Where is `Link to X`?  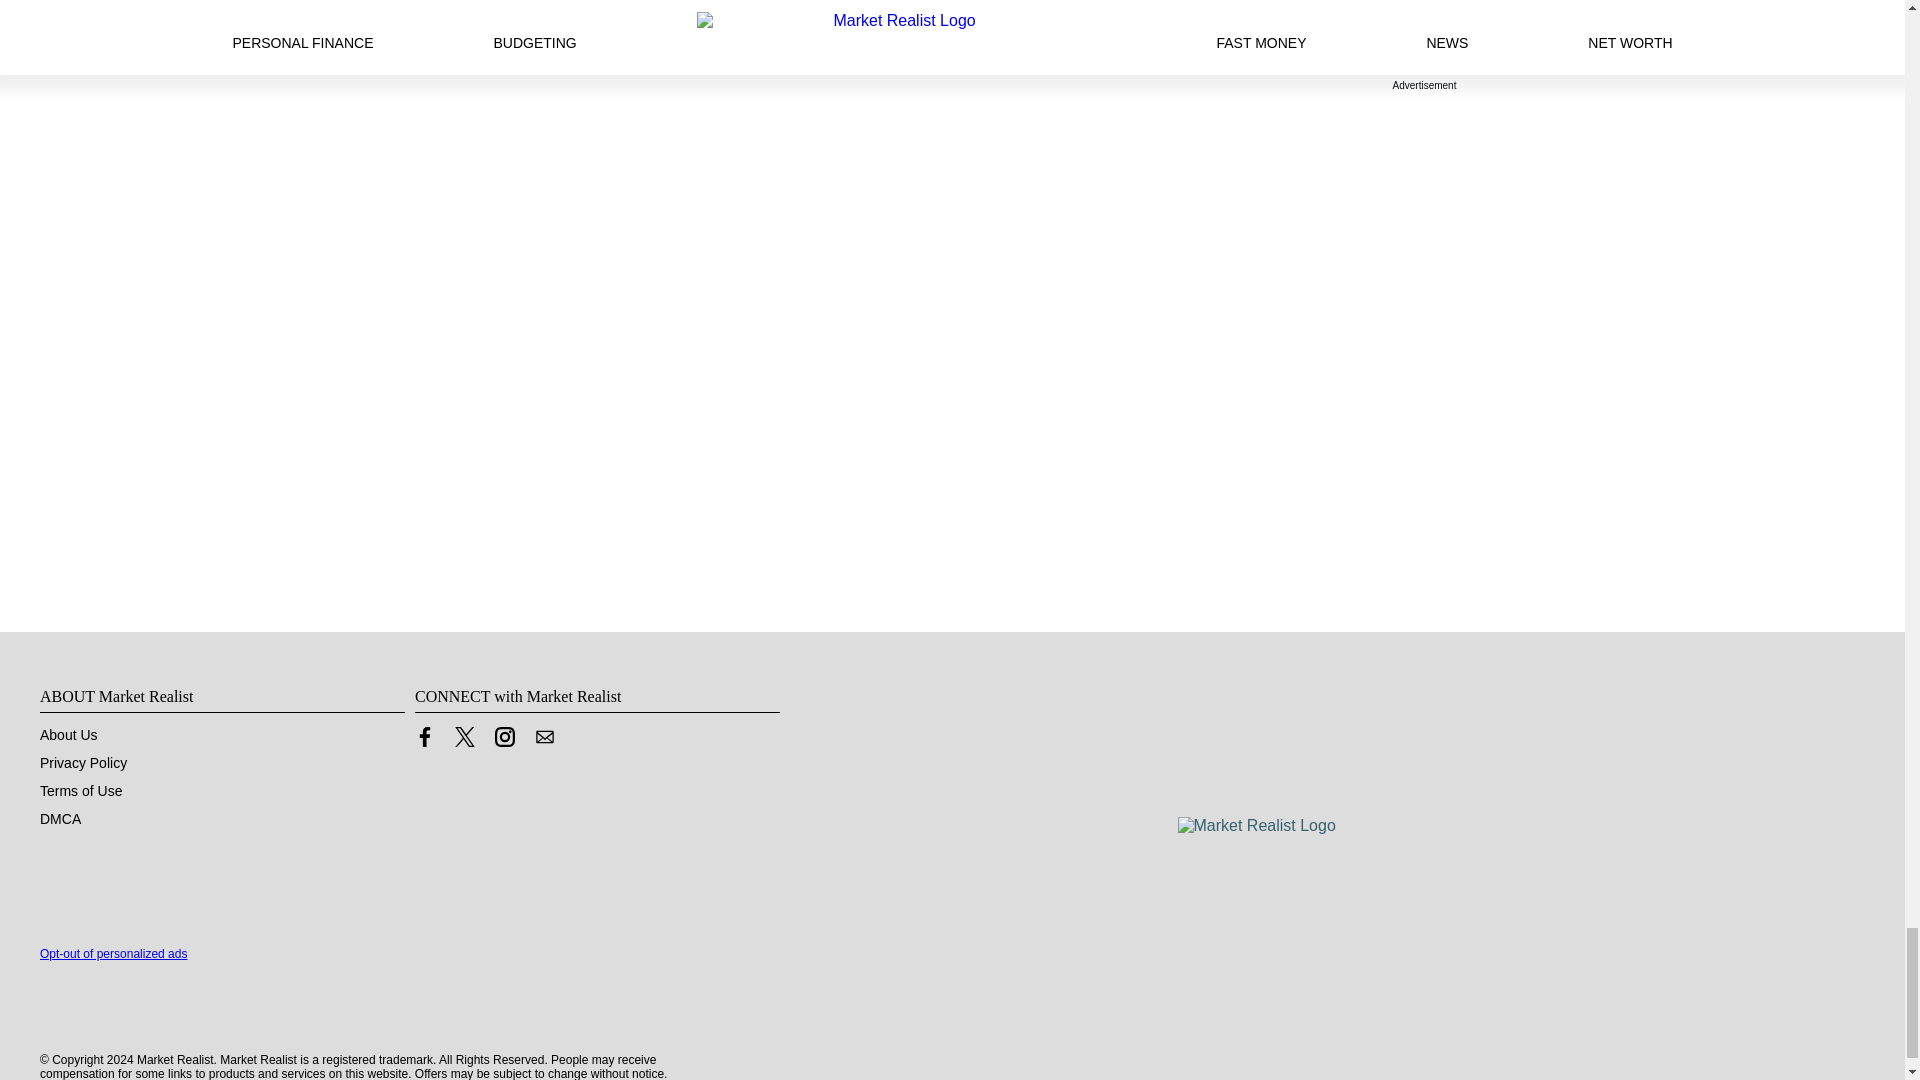 Link to X is located at coordinates (464, 742).